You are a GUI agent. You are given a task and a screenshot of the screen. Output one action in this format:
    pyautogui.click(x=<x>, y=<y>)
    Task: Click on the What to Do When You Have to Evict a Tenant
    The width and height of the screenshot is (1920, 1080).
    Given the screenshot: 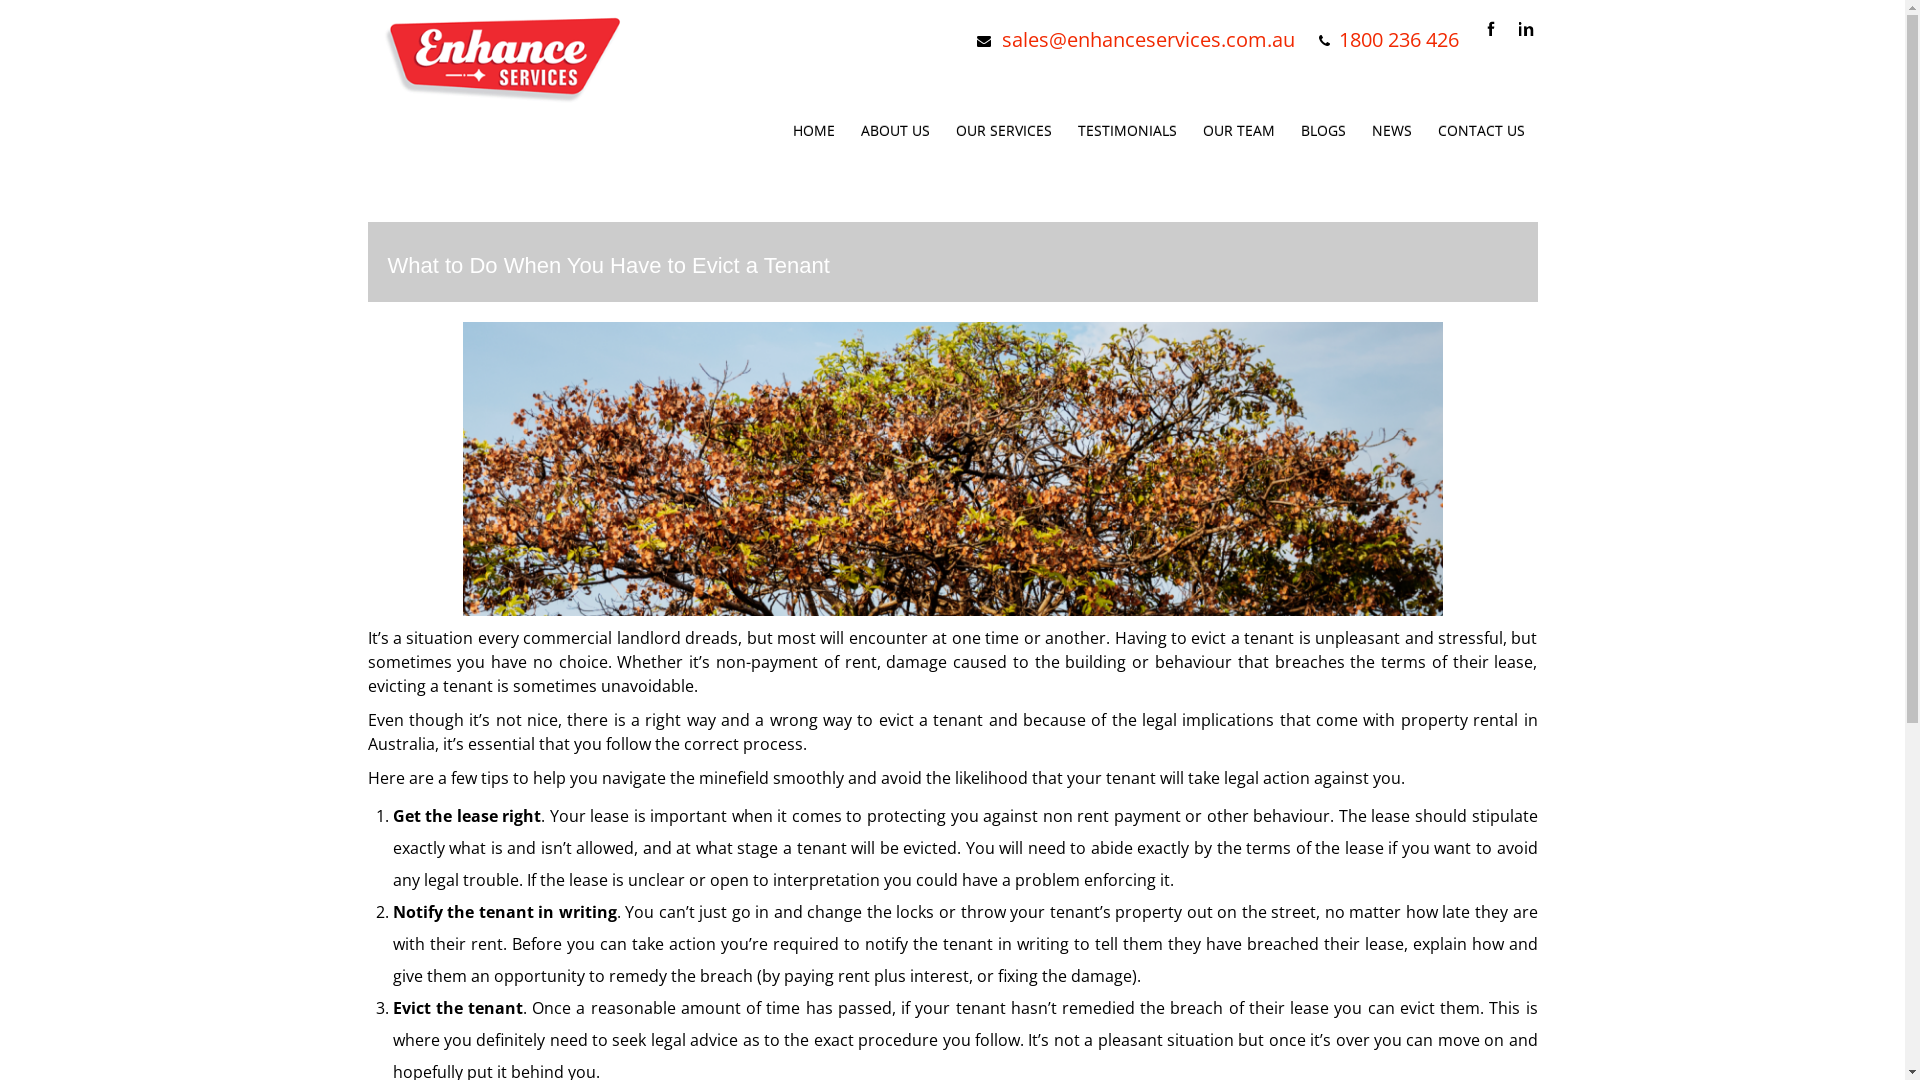 What is the action you would take?
    pyautogui.click(x=609, y=266)
    